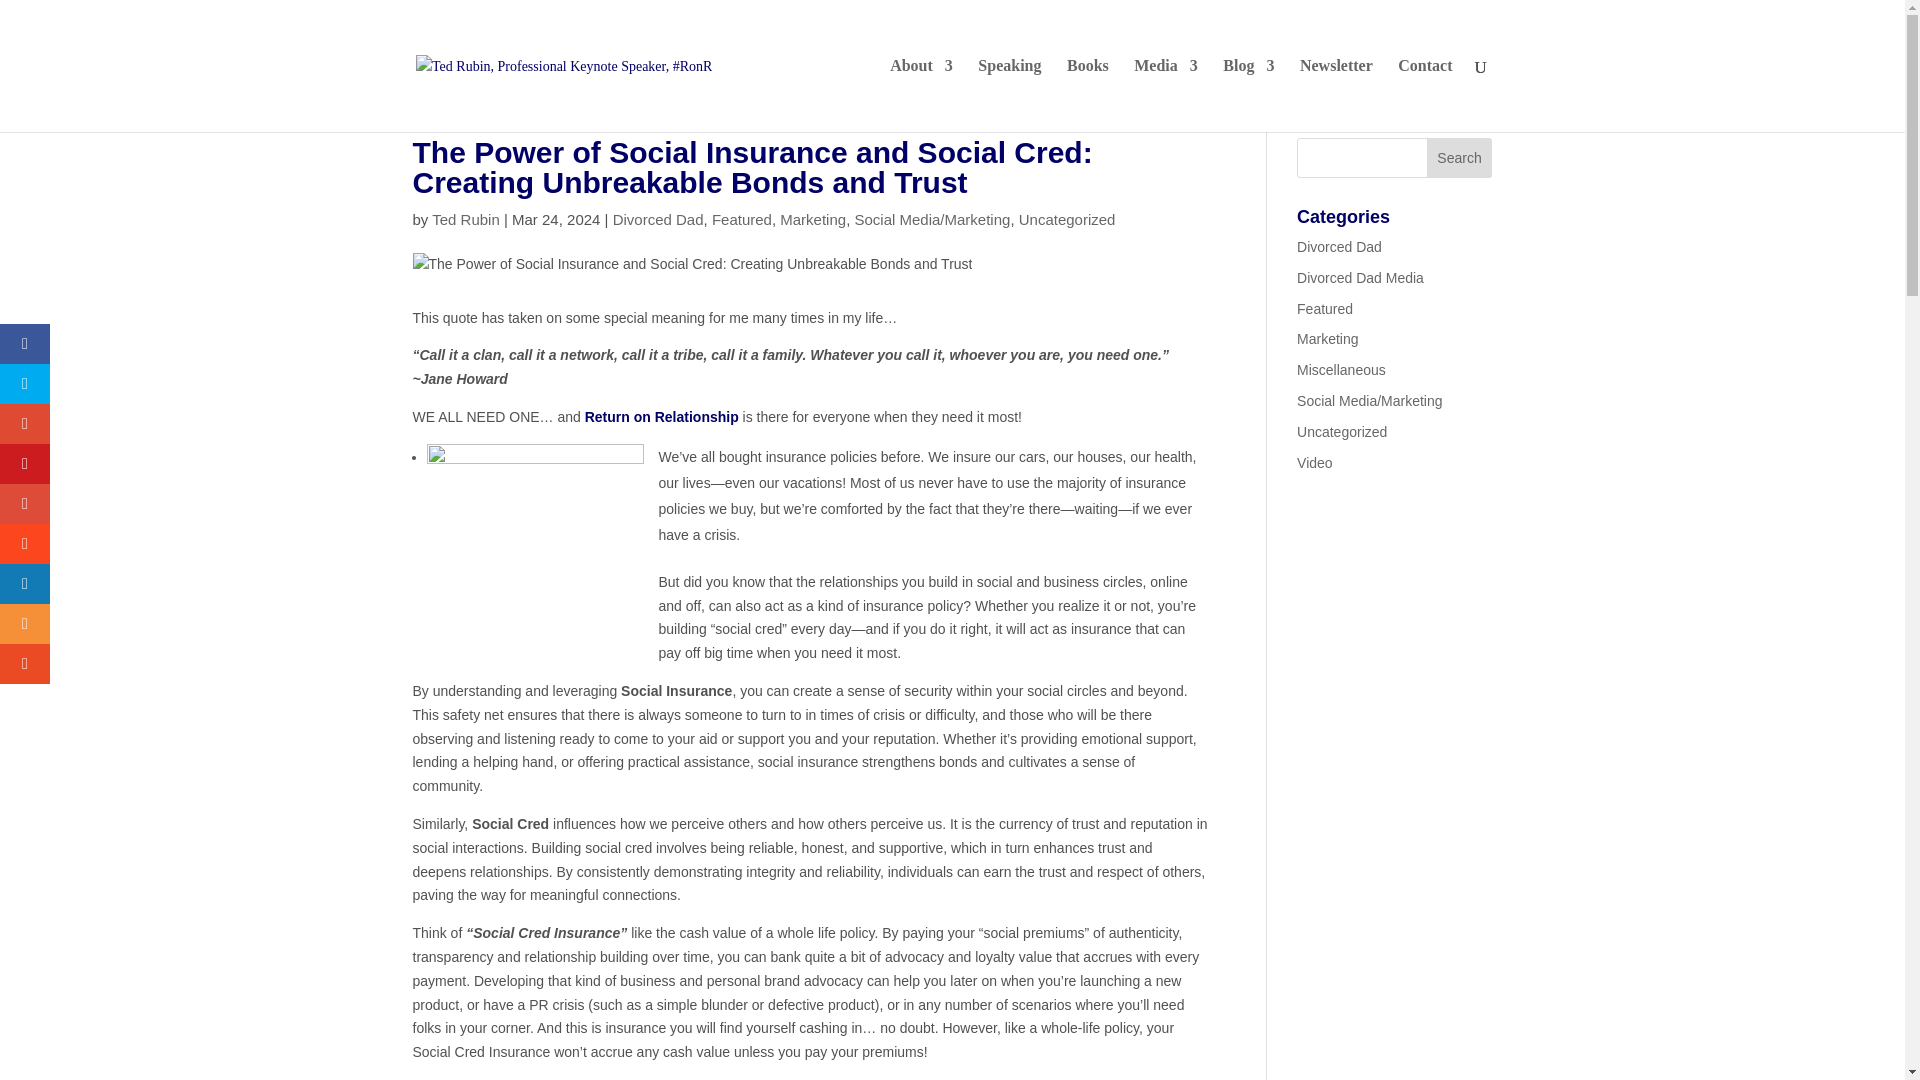  What do you see at coordinates (812, 218) in the screenshot?
I see `Marketing` at bounding box center [812, 218].